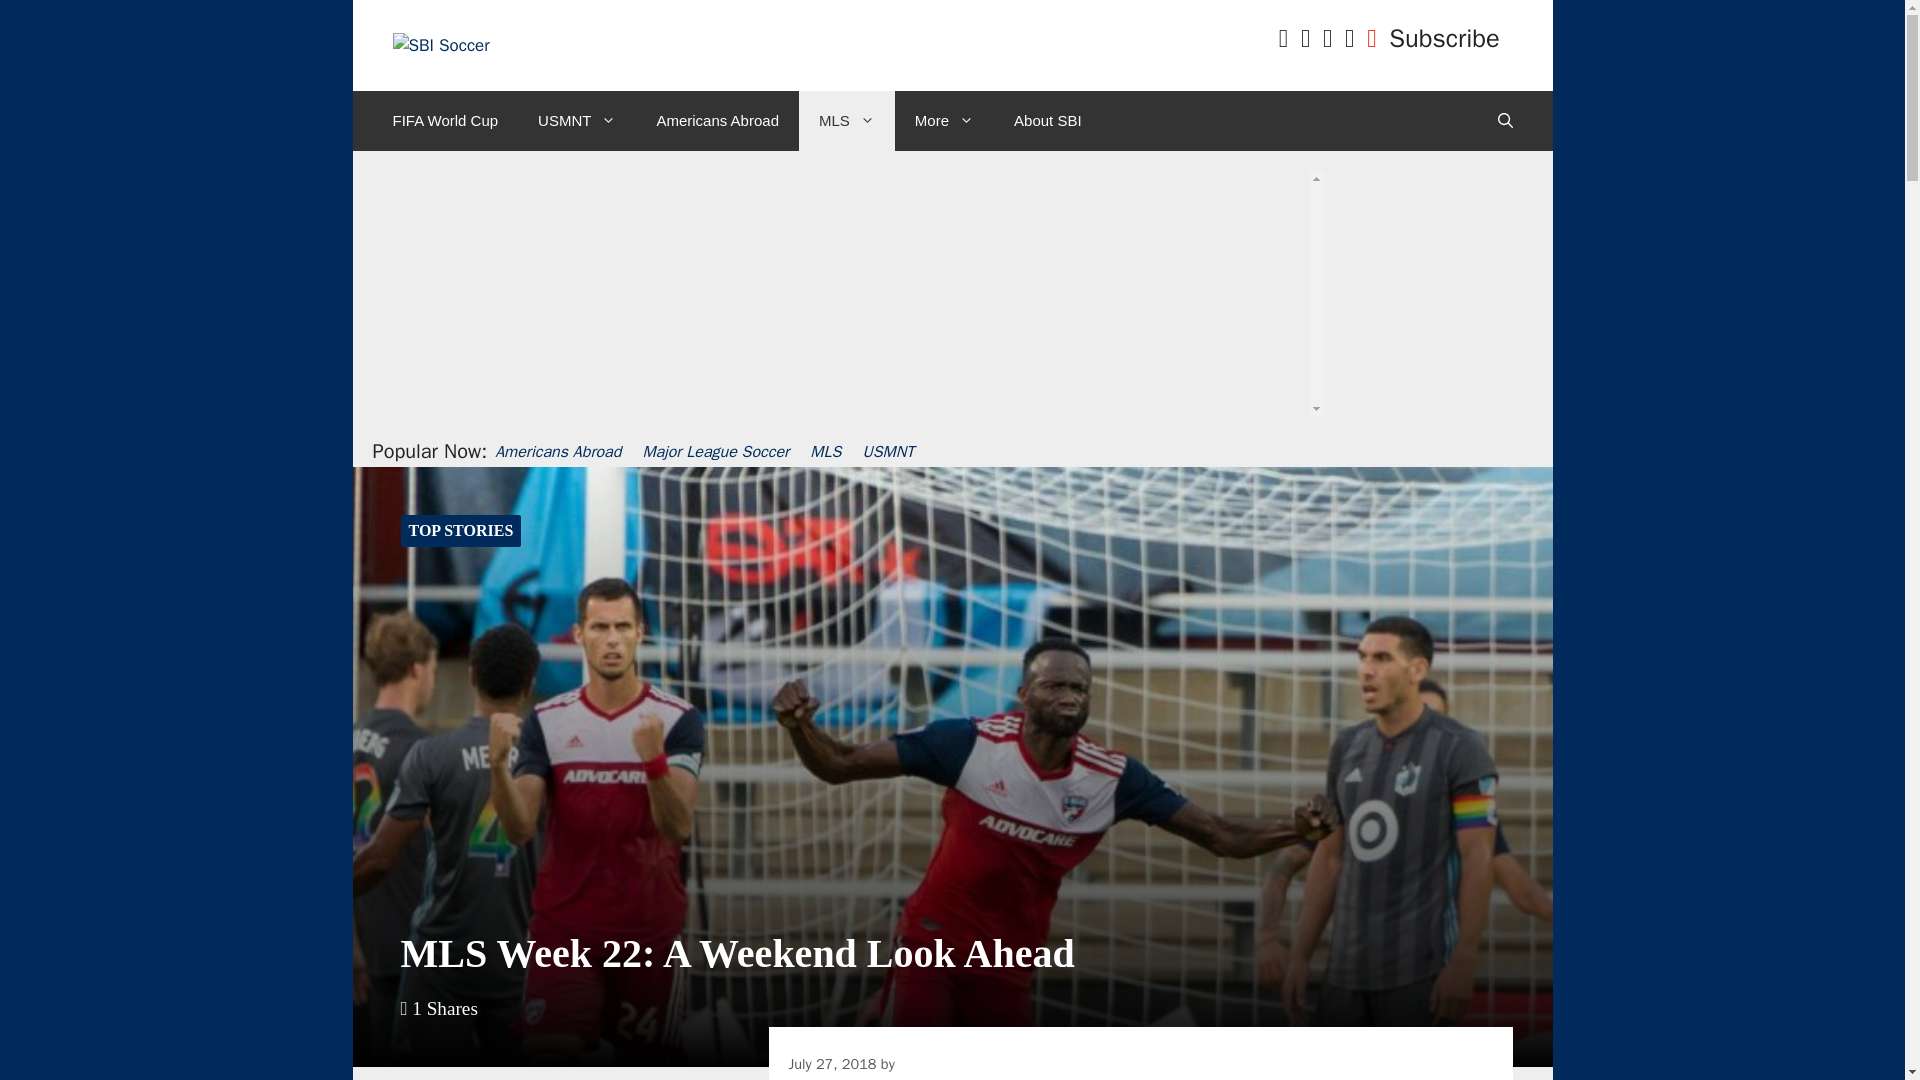 The height and width of the screenshot is (1080, 1920). I want to click on Advertisement, so click(945, 338).